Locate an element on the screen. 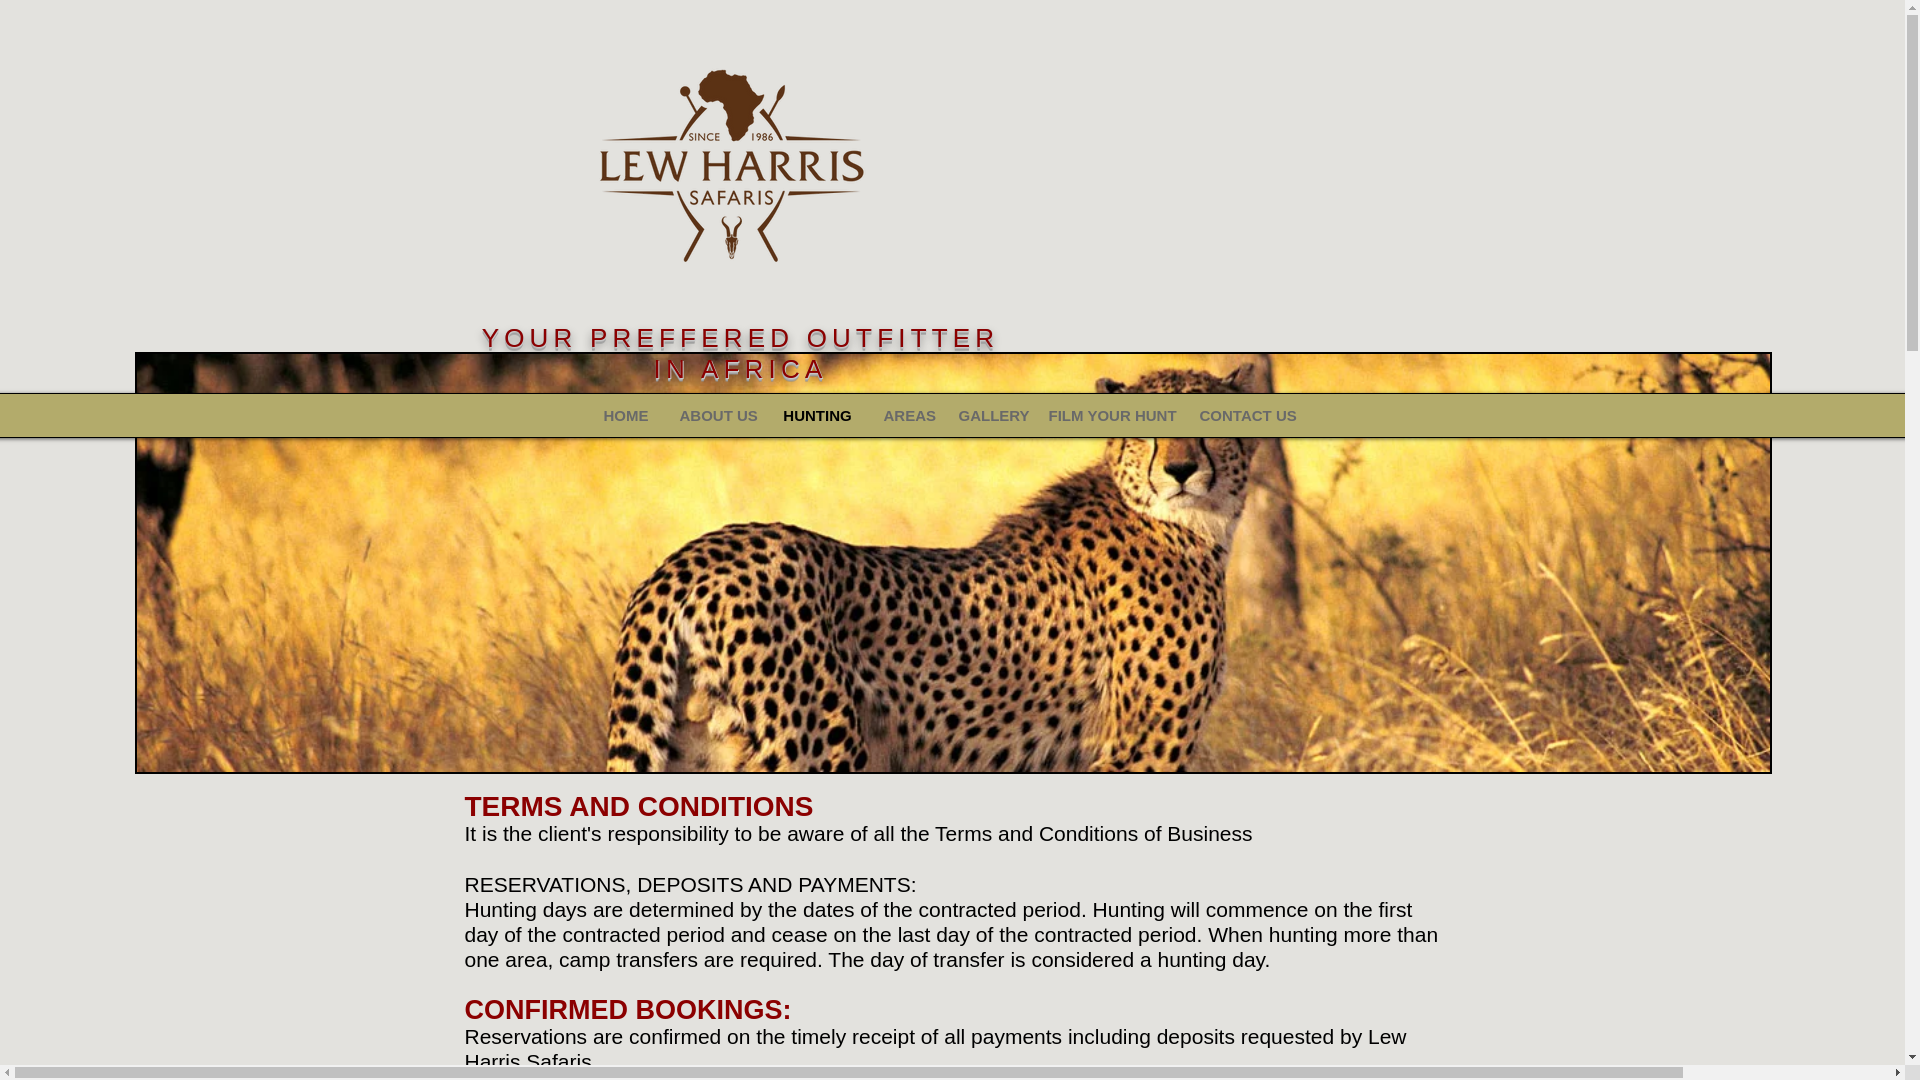 The height and width of the screenshot is (1080, 1920). Wix Chat is located at coordinates (1719, 1032).